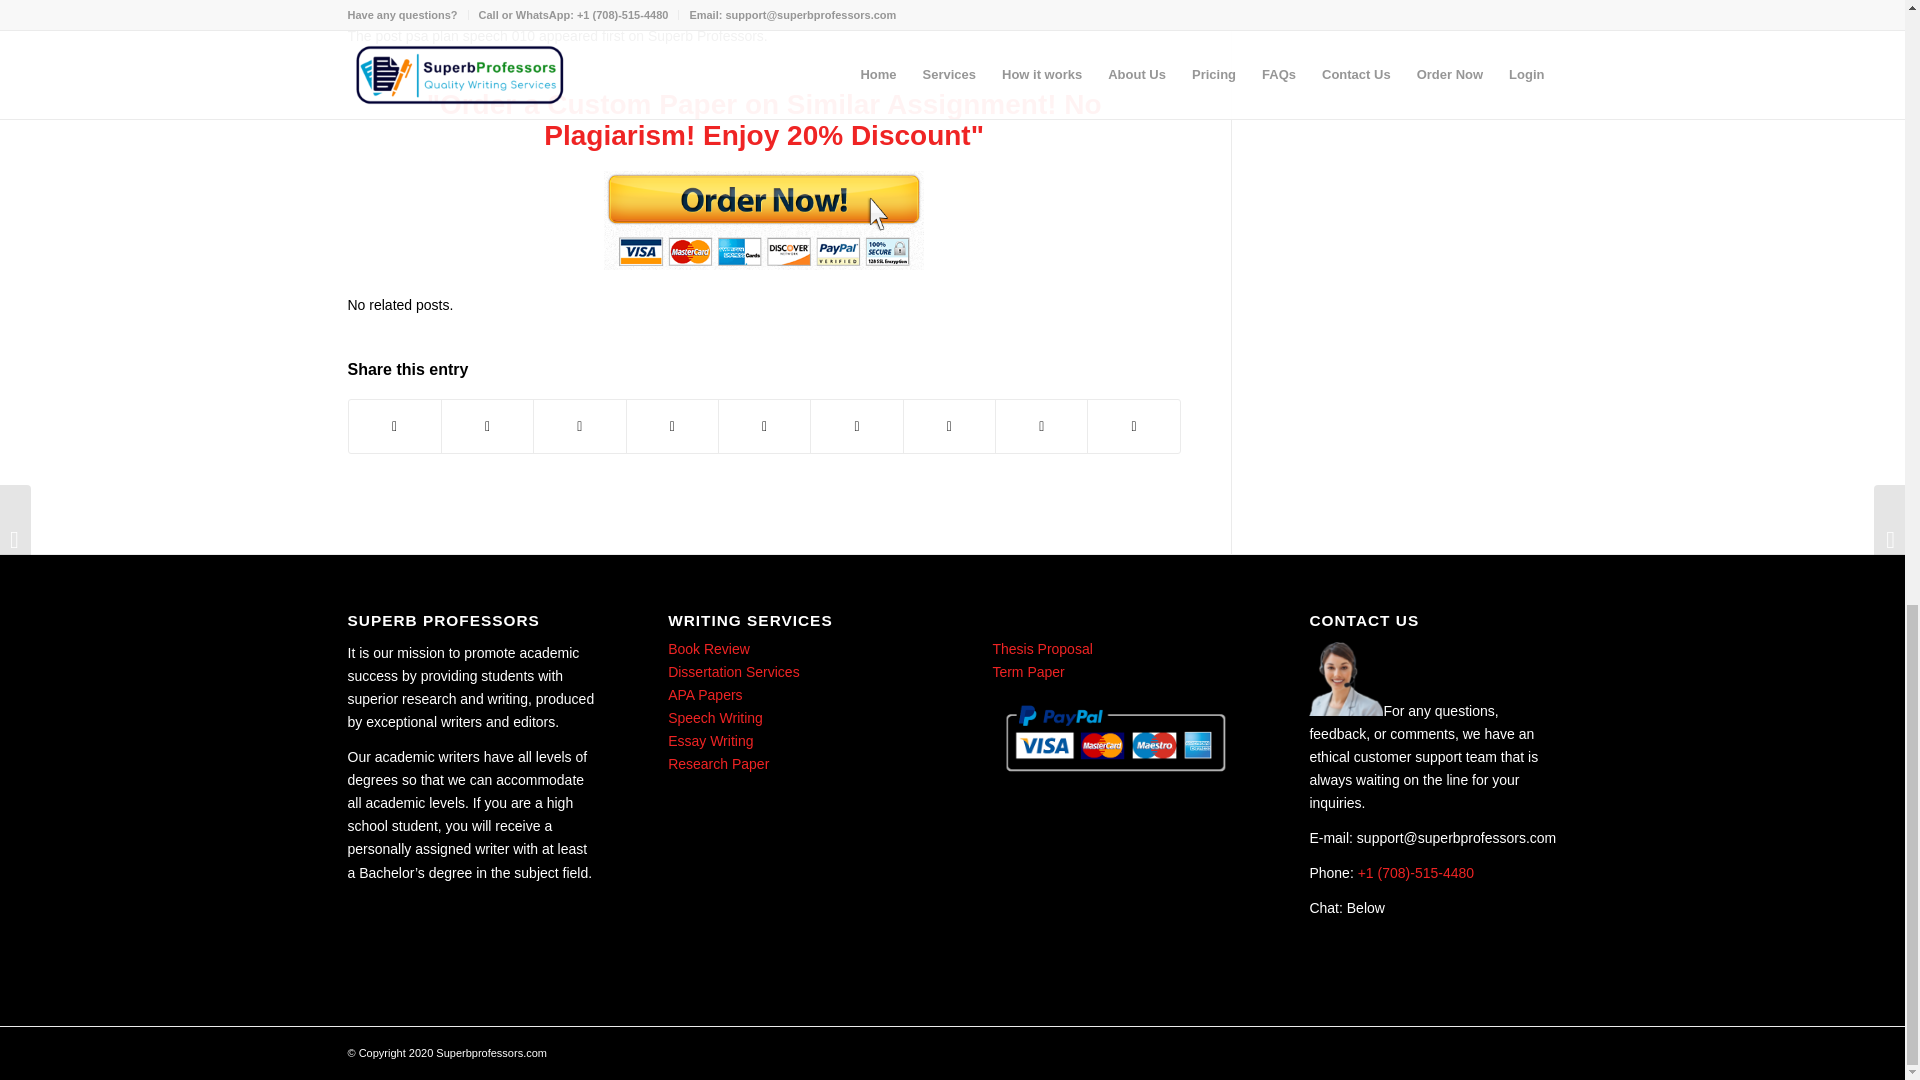 The image size is (1920, 1080). I want to click on  Term Paper, so click(1026, 672).